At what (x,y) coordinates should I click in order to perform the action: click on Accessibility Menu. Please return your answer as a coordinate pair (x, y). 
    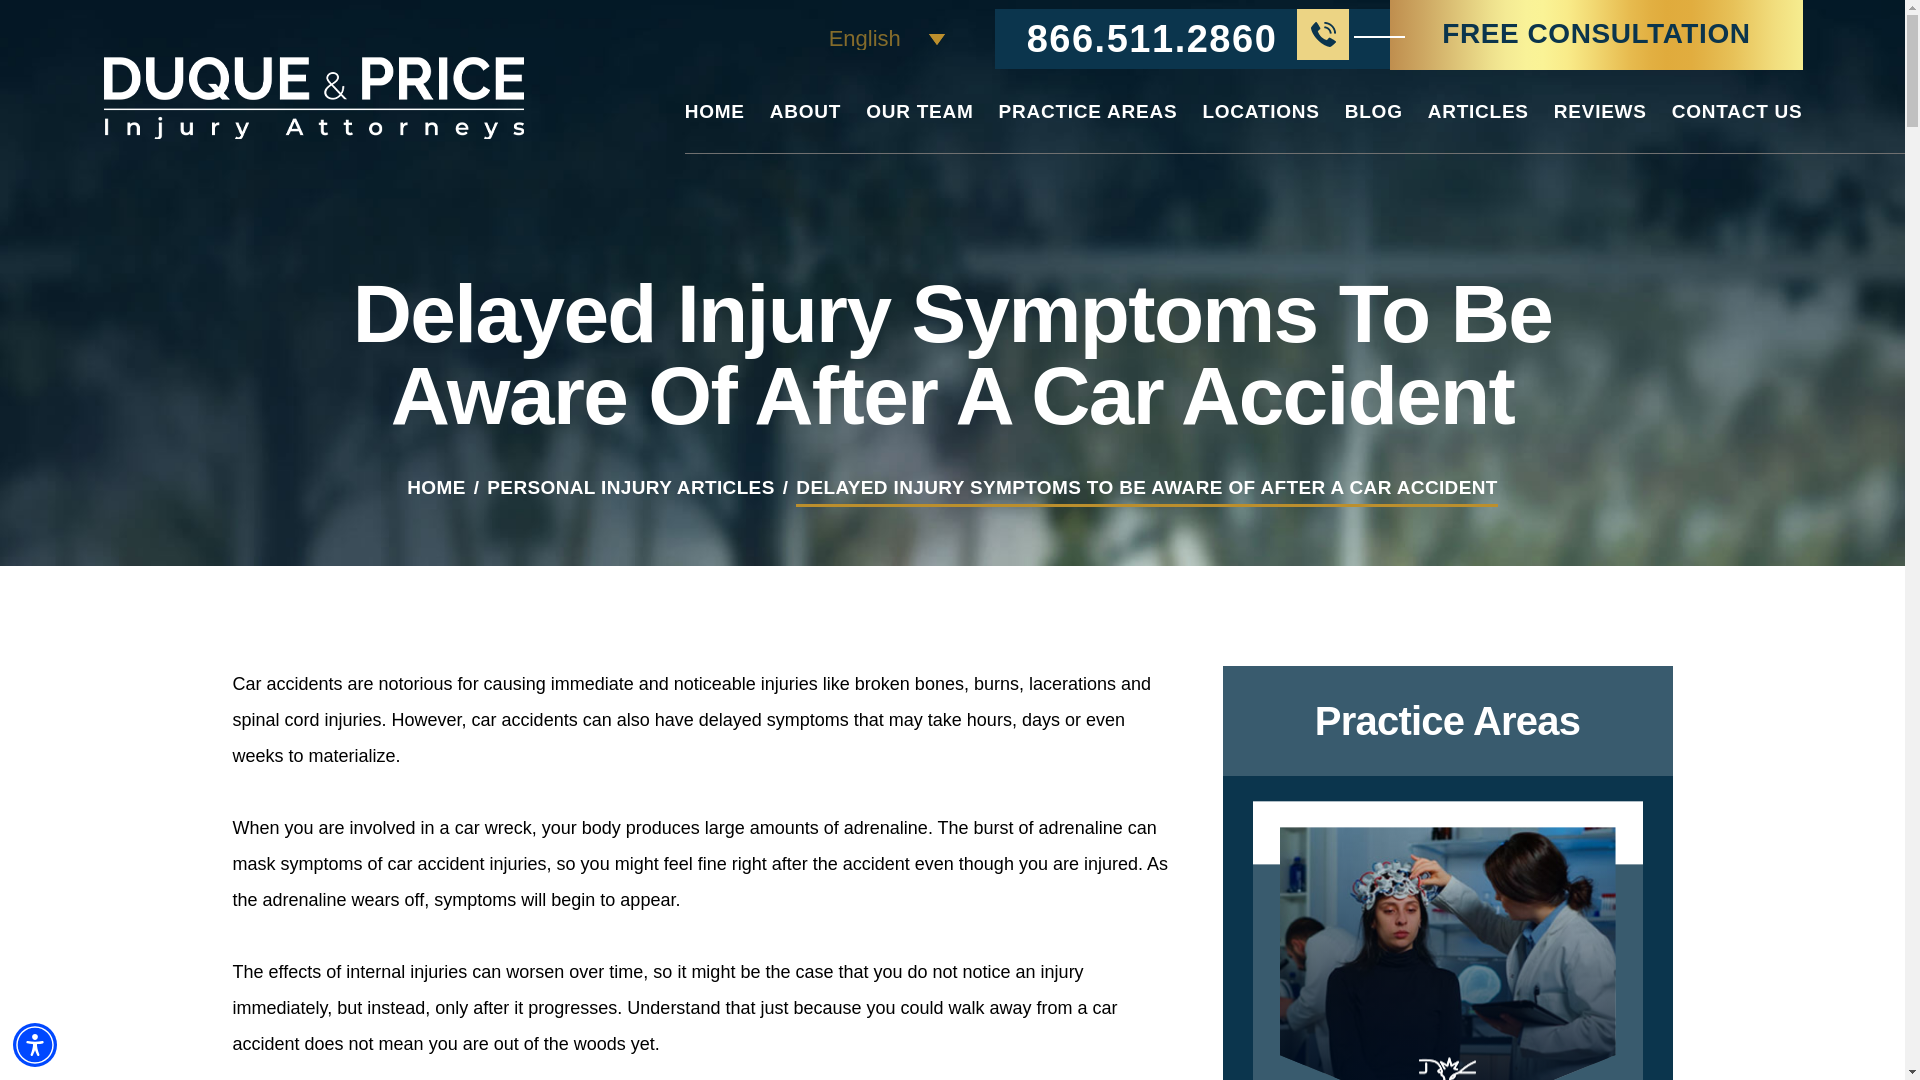
    Looking at the image, I should click on (35, 1044).